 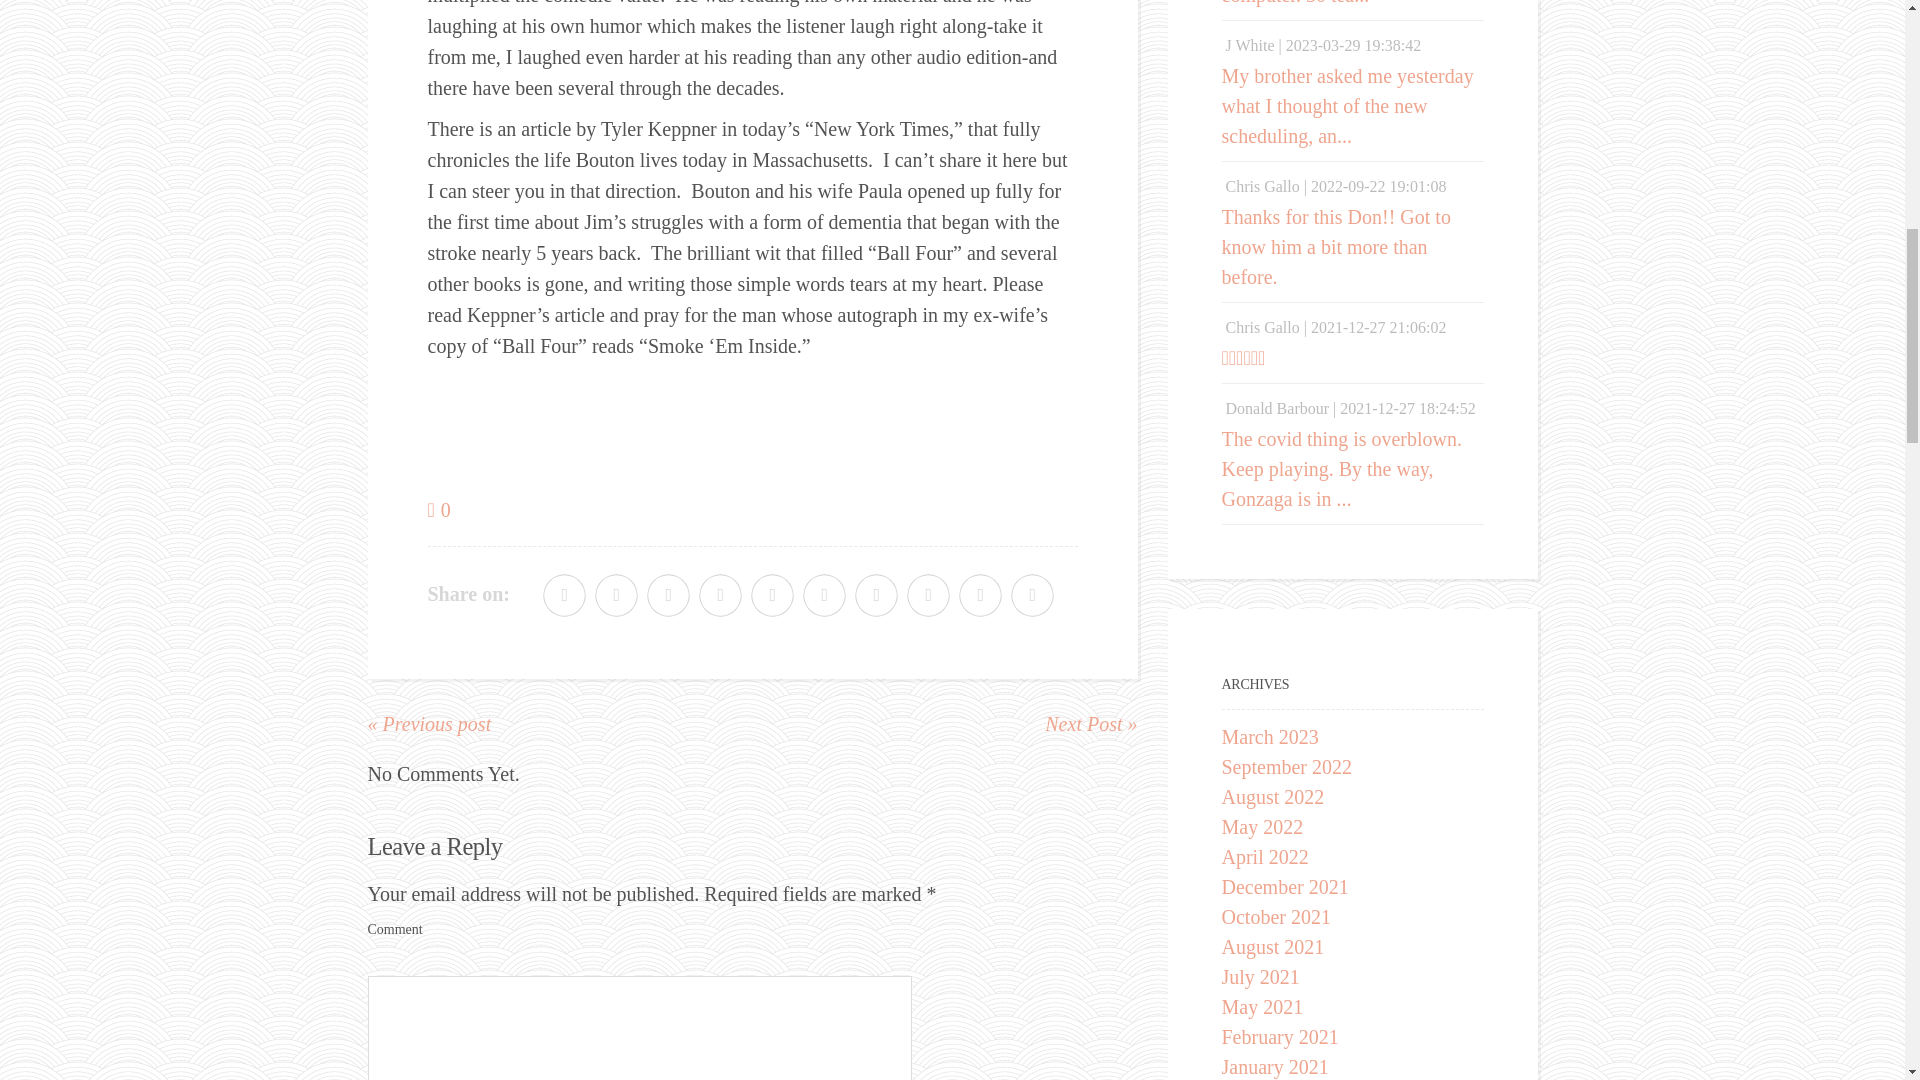 What do you see at coordinates (1272, 946) in the screenshot?
I see `August 2021` at bounding box center [1272, 946].